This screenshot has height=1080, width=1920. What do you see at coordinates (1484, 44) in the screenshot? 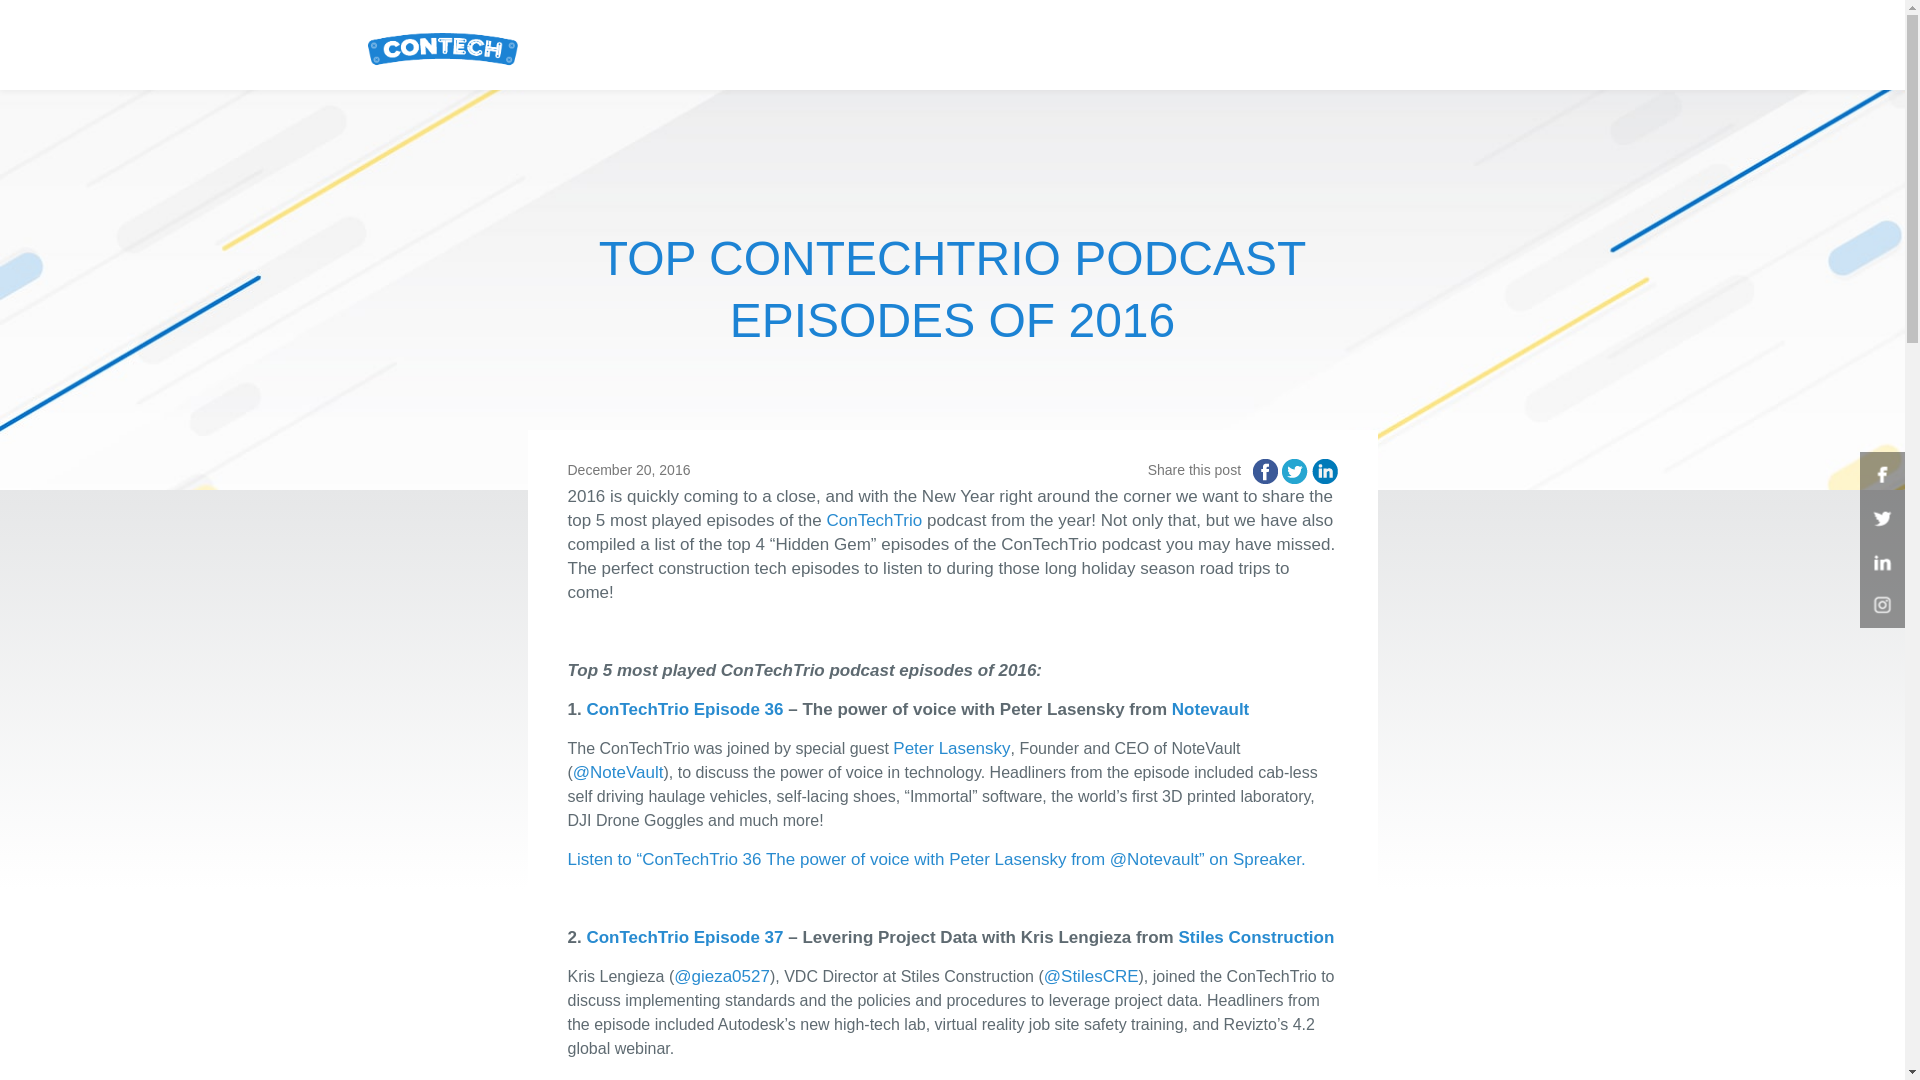
I see `Subscribe` at bounding box center [1484, 44].